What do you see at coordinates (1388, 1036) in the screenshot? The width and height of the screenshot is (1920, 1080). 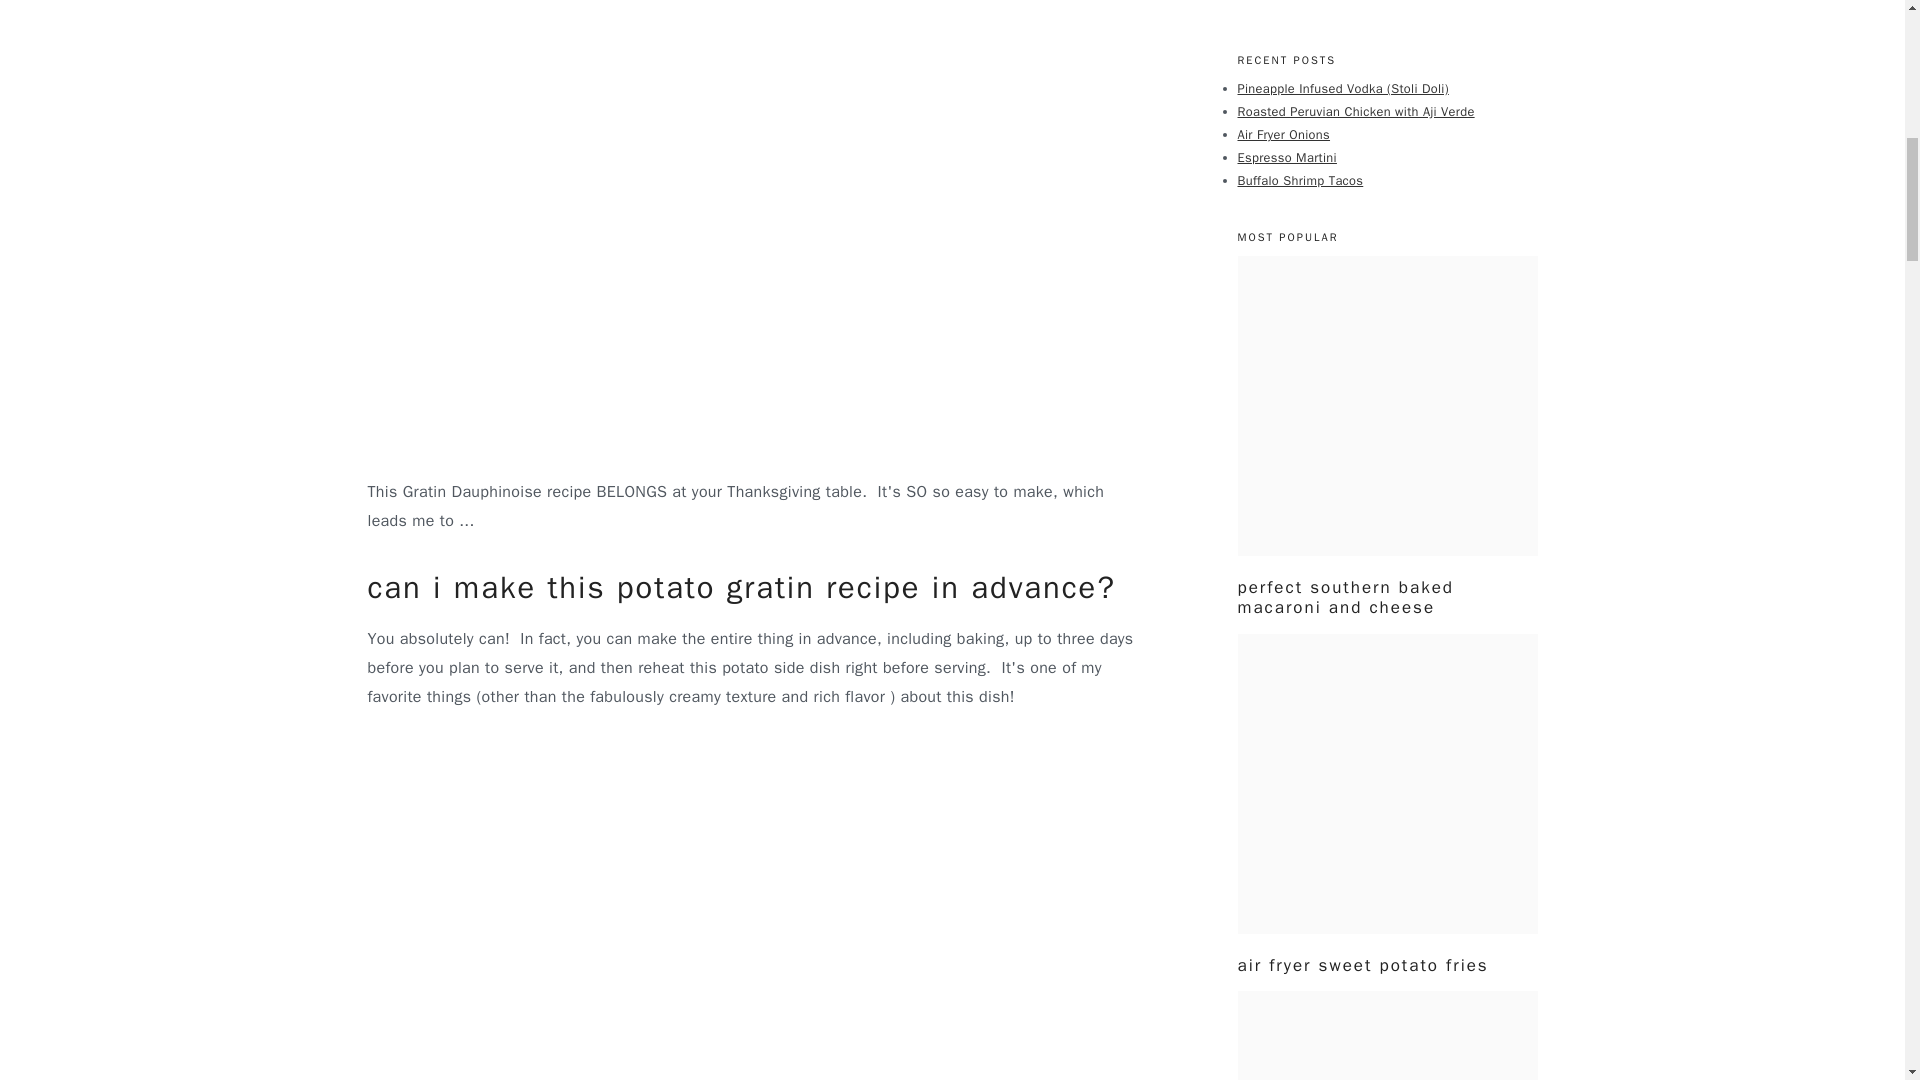 I see `Baked Chicken Leg Quarters` at bounding box center [1388, 1036].